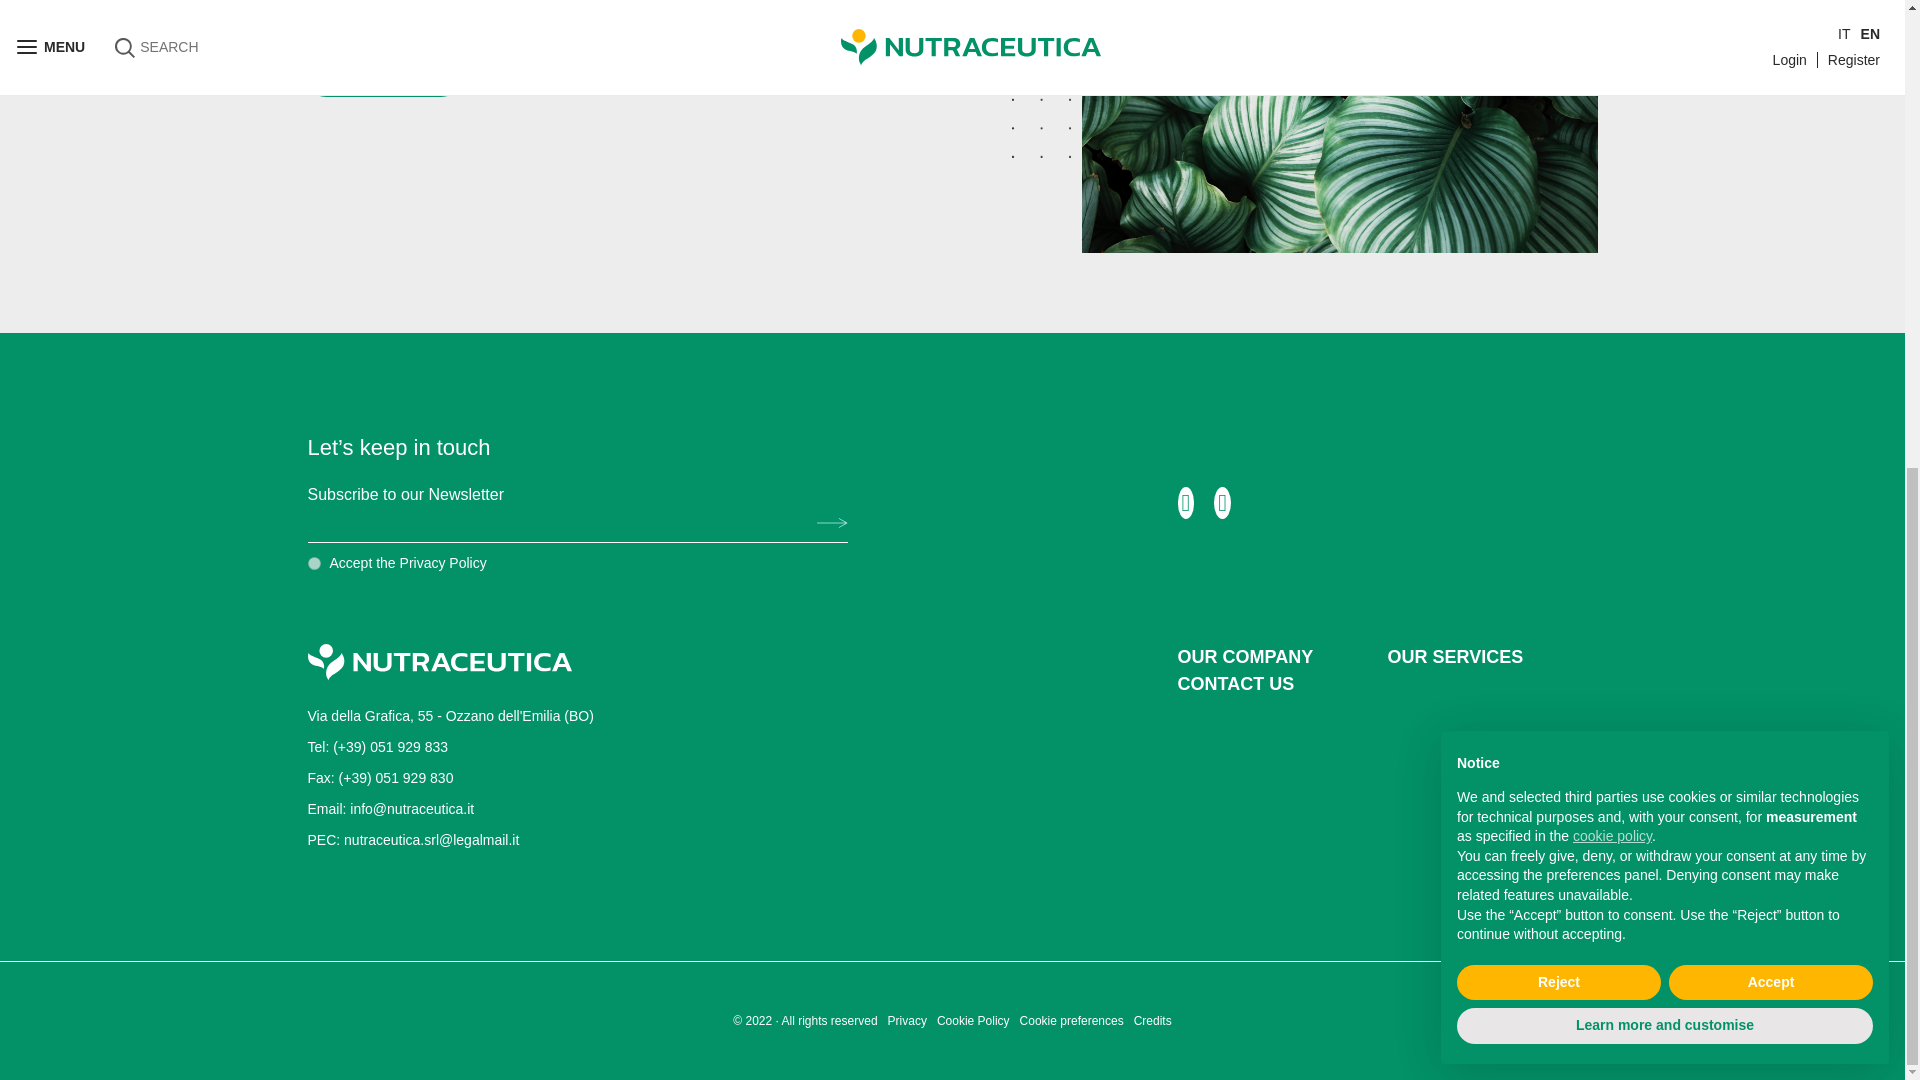 This screenshot has width=1920, height=1080. What do you see at coordinates (443, 563) in the screenshot?
I see `Privacy Policy` at bounding box center [443, 563].